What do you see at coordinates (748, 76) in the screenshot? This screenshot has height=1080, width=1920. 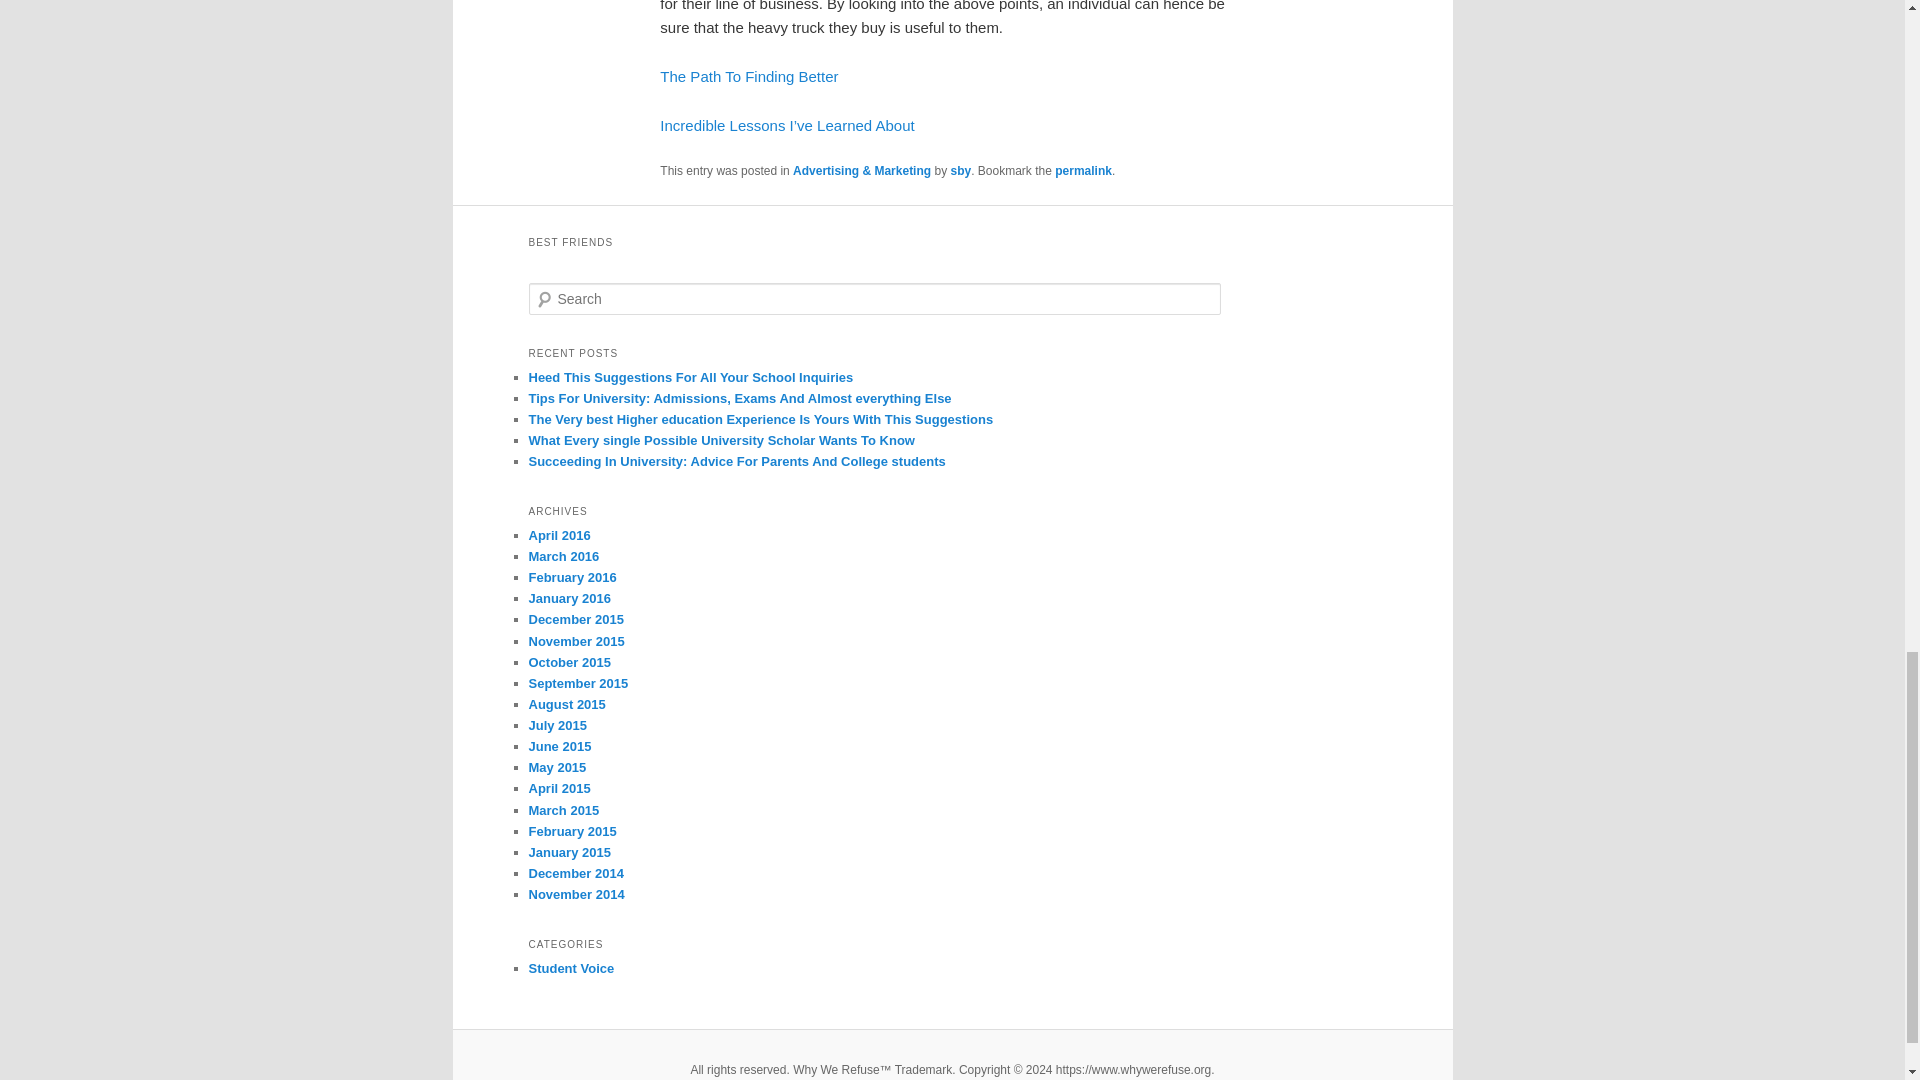 I see `The Path To Finding Better` at bounding box center [748, 76].